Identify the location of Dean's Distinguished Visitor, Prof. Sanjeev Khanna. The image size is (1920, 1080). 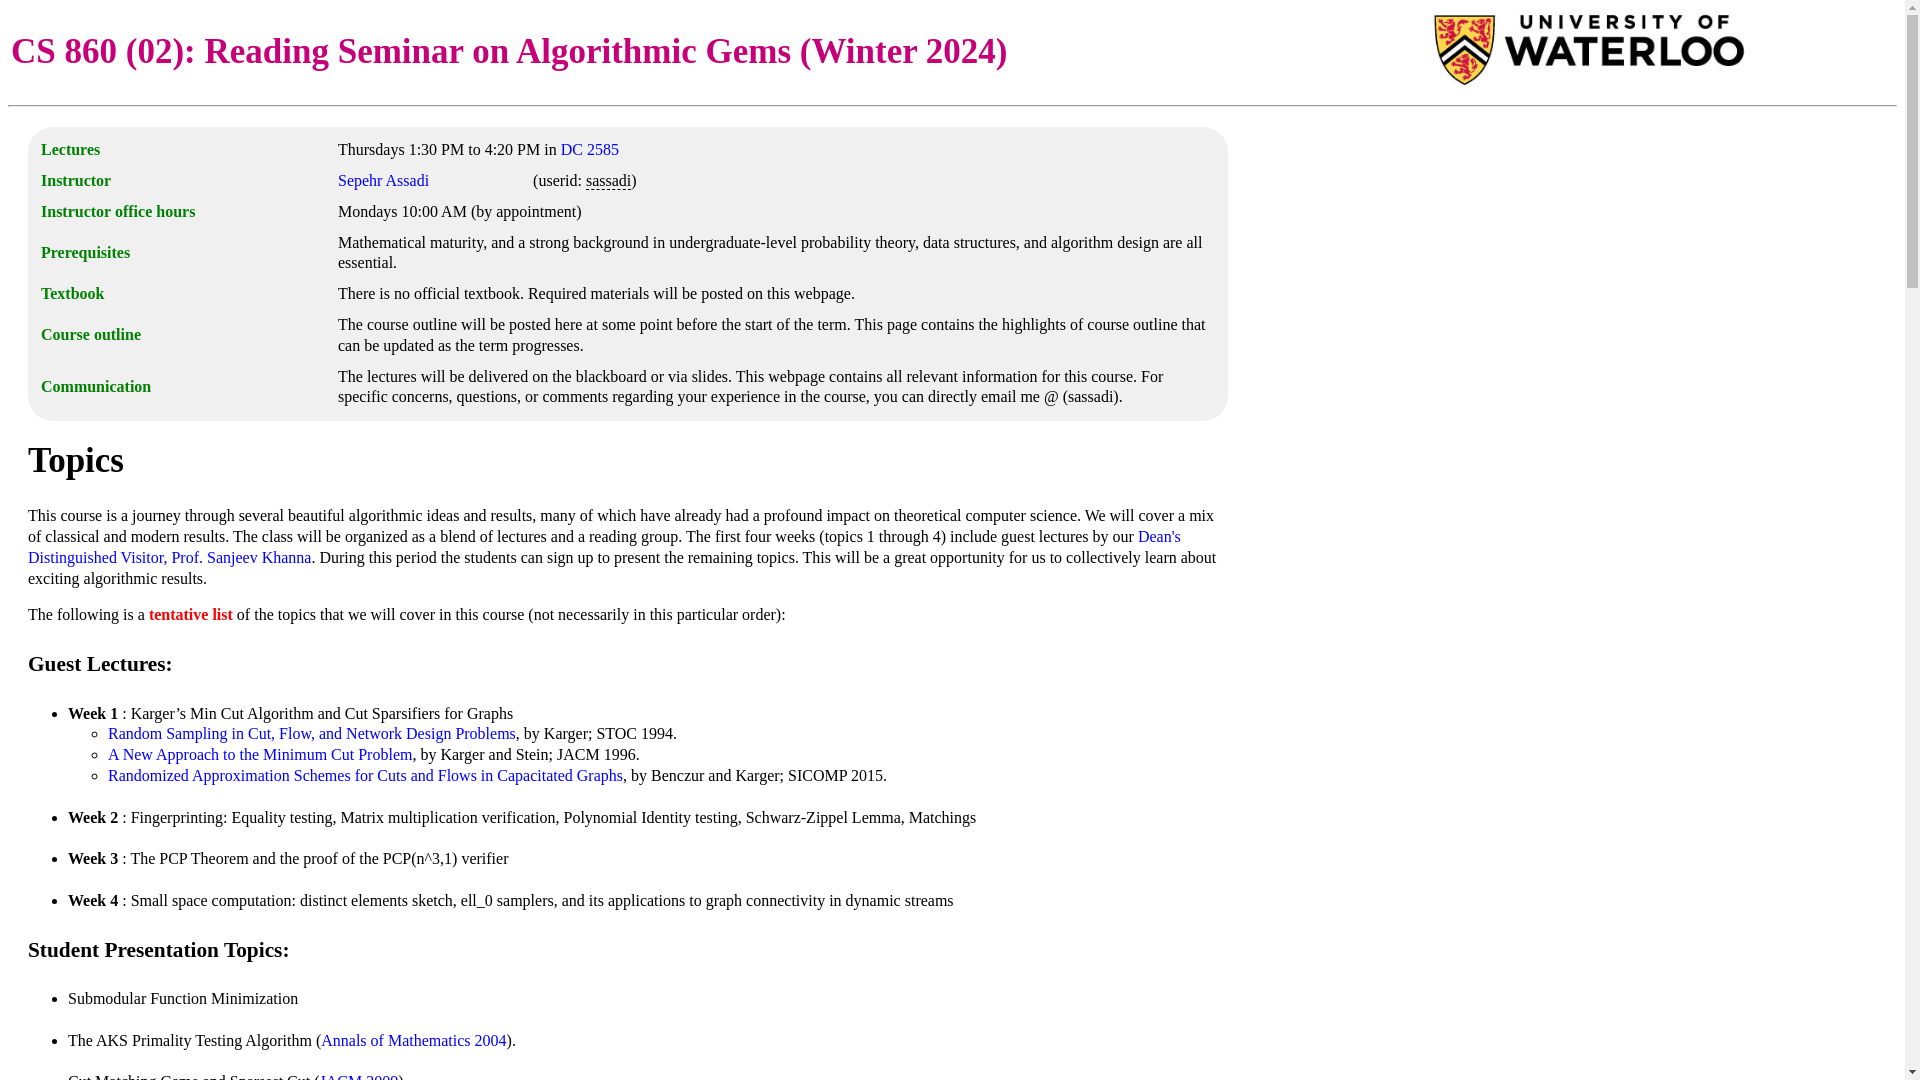
(604, 546).